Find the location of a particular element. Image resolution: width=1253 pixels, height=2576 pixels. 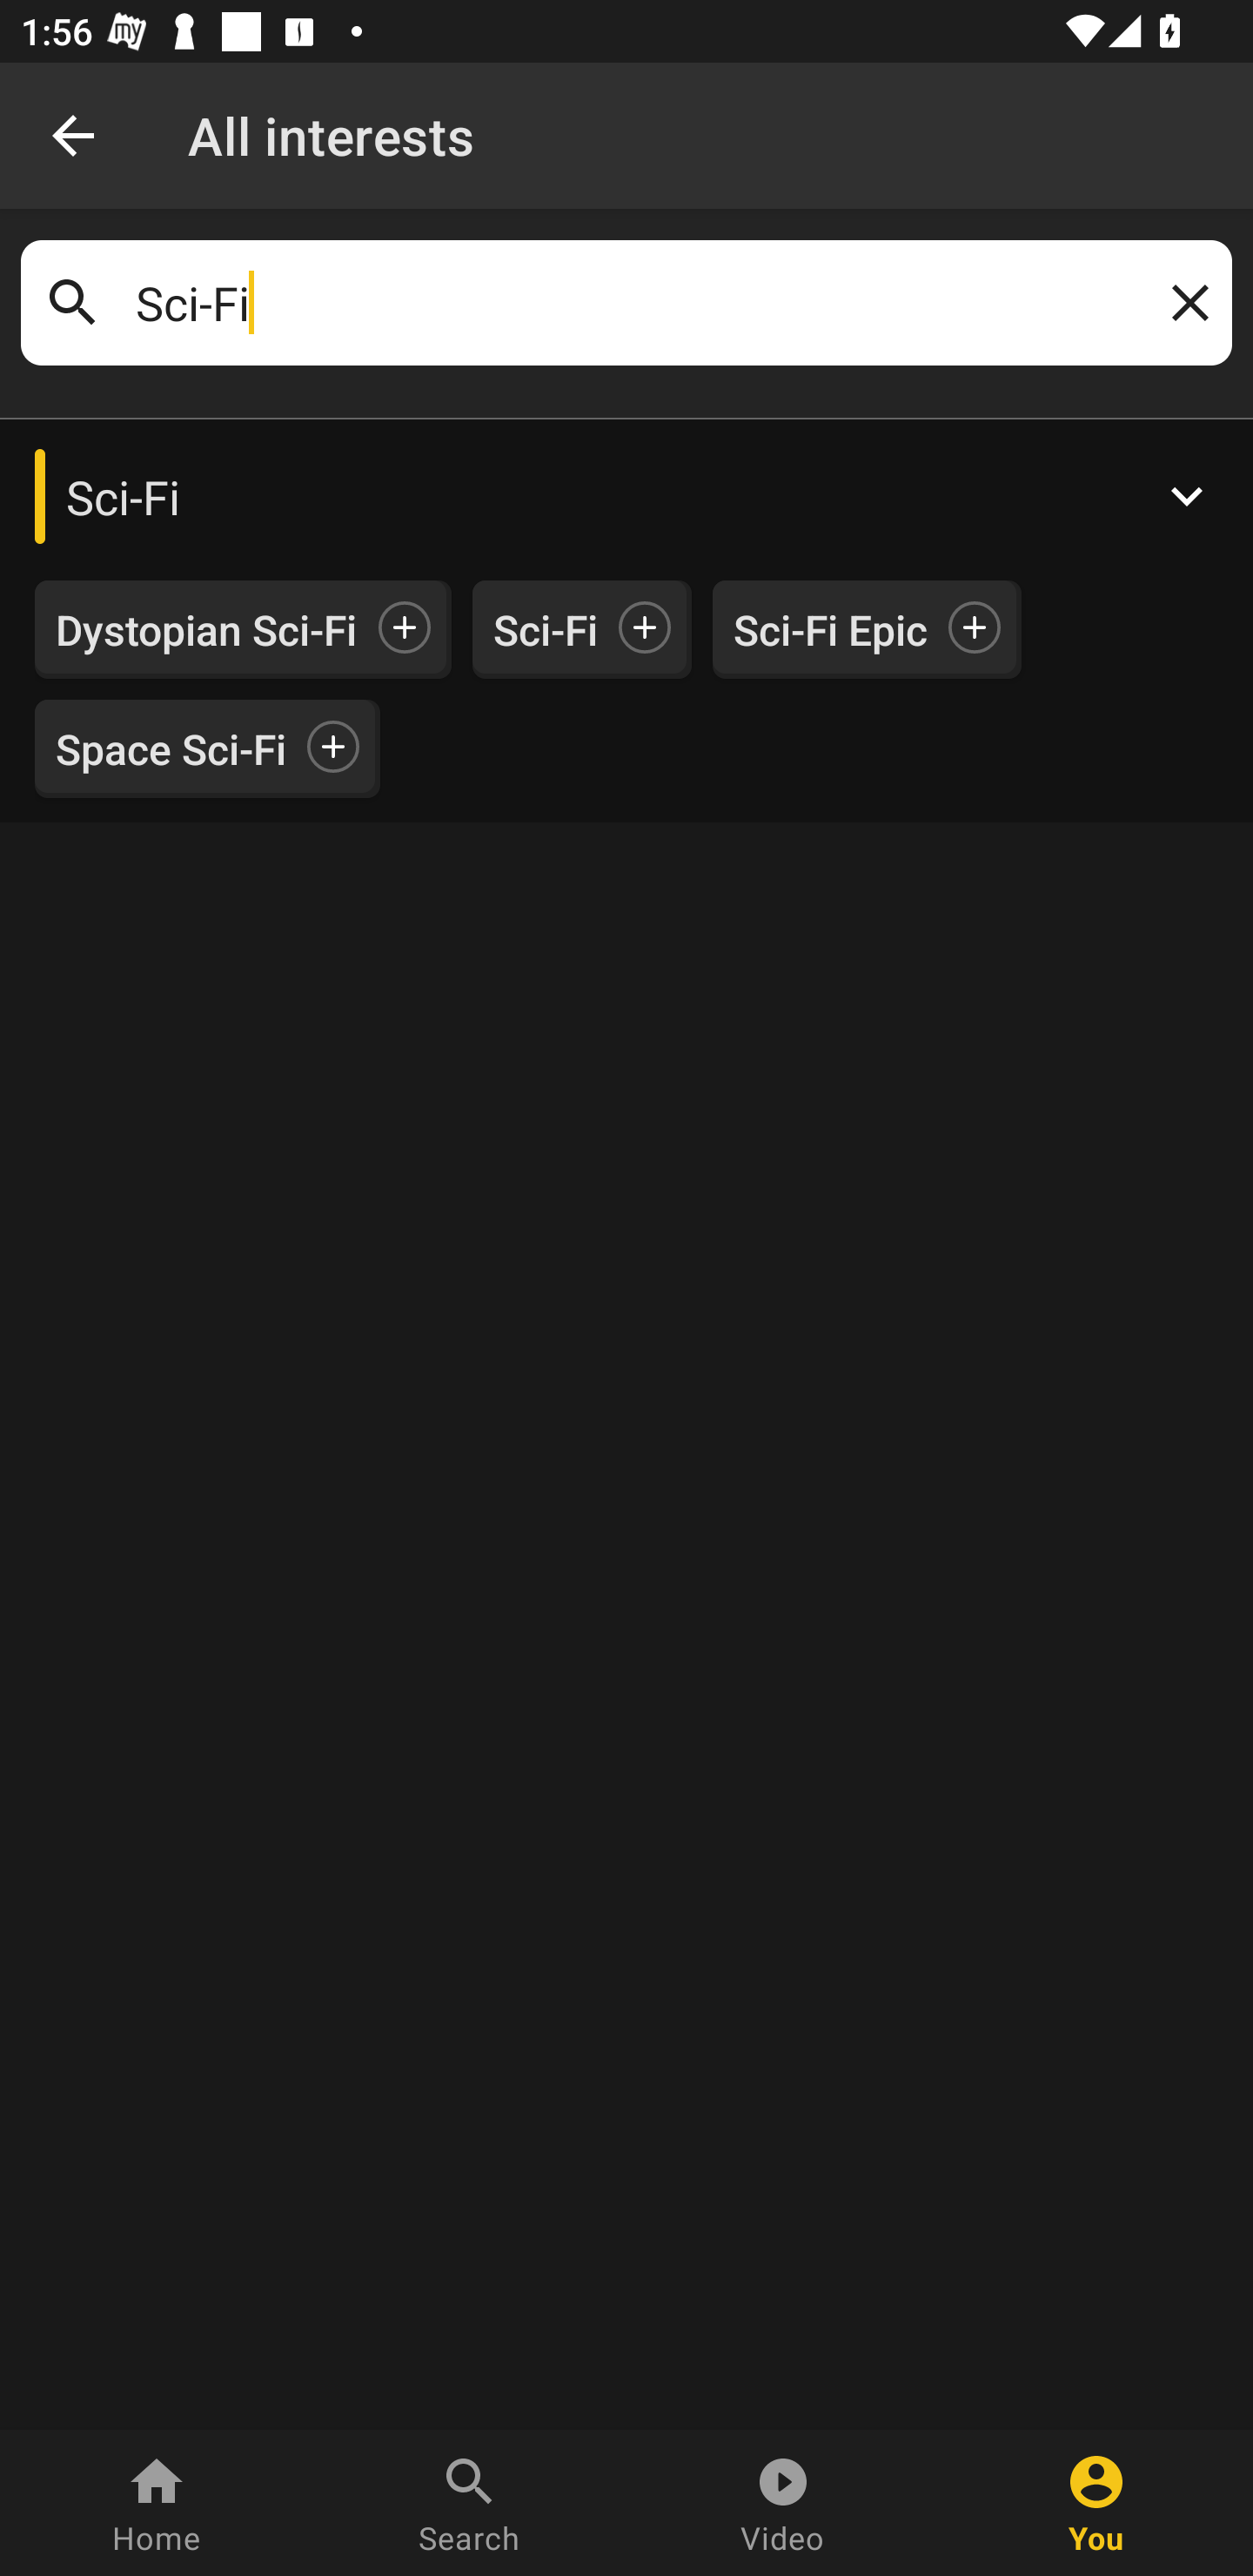

Sci-Fi Epic is located at coordinates (830, 630).